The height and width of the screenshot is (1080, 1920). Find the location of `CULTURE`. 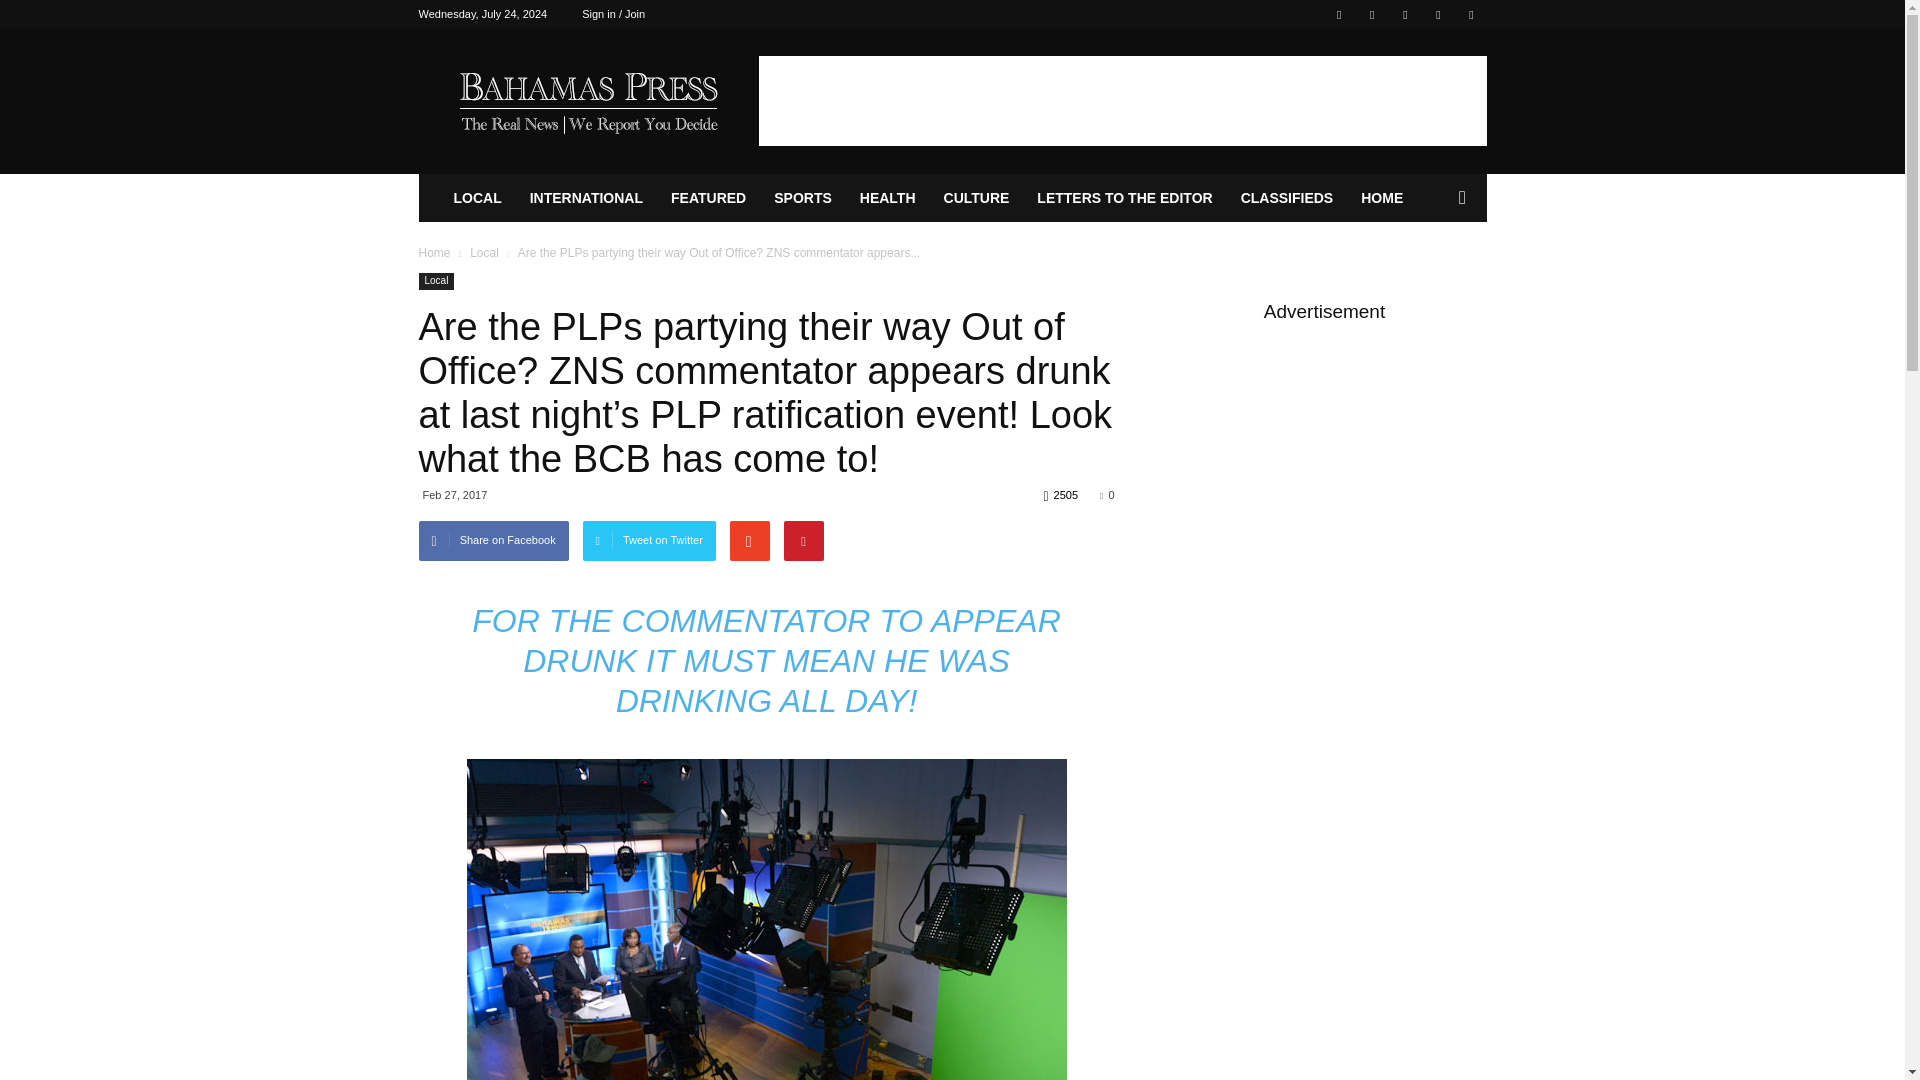

CULTURE is located at coordinates (976, 198).